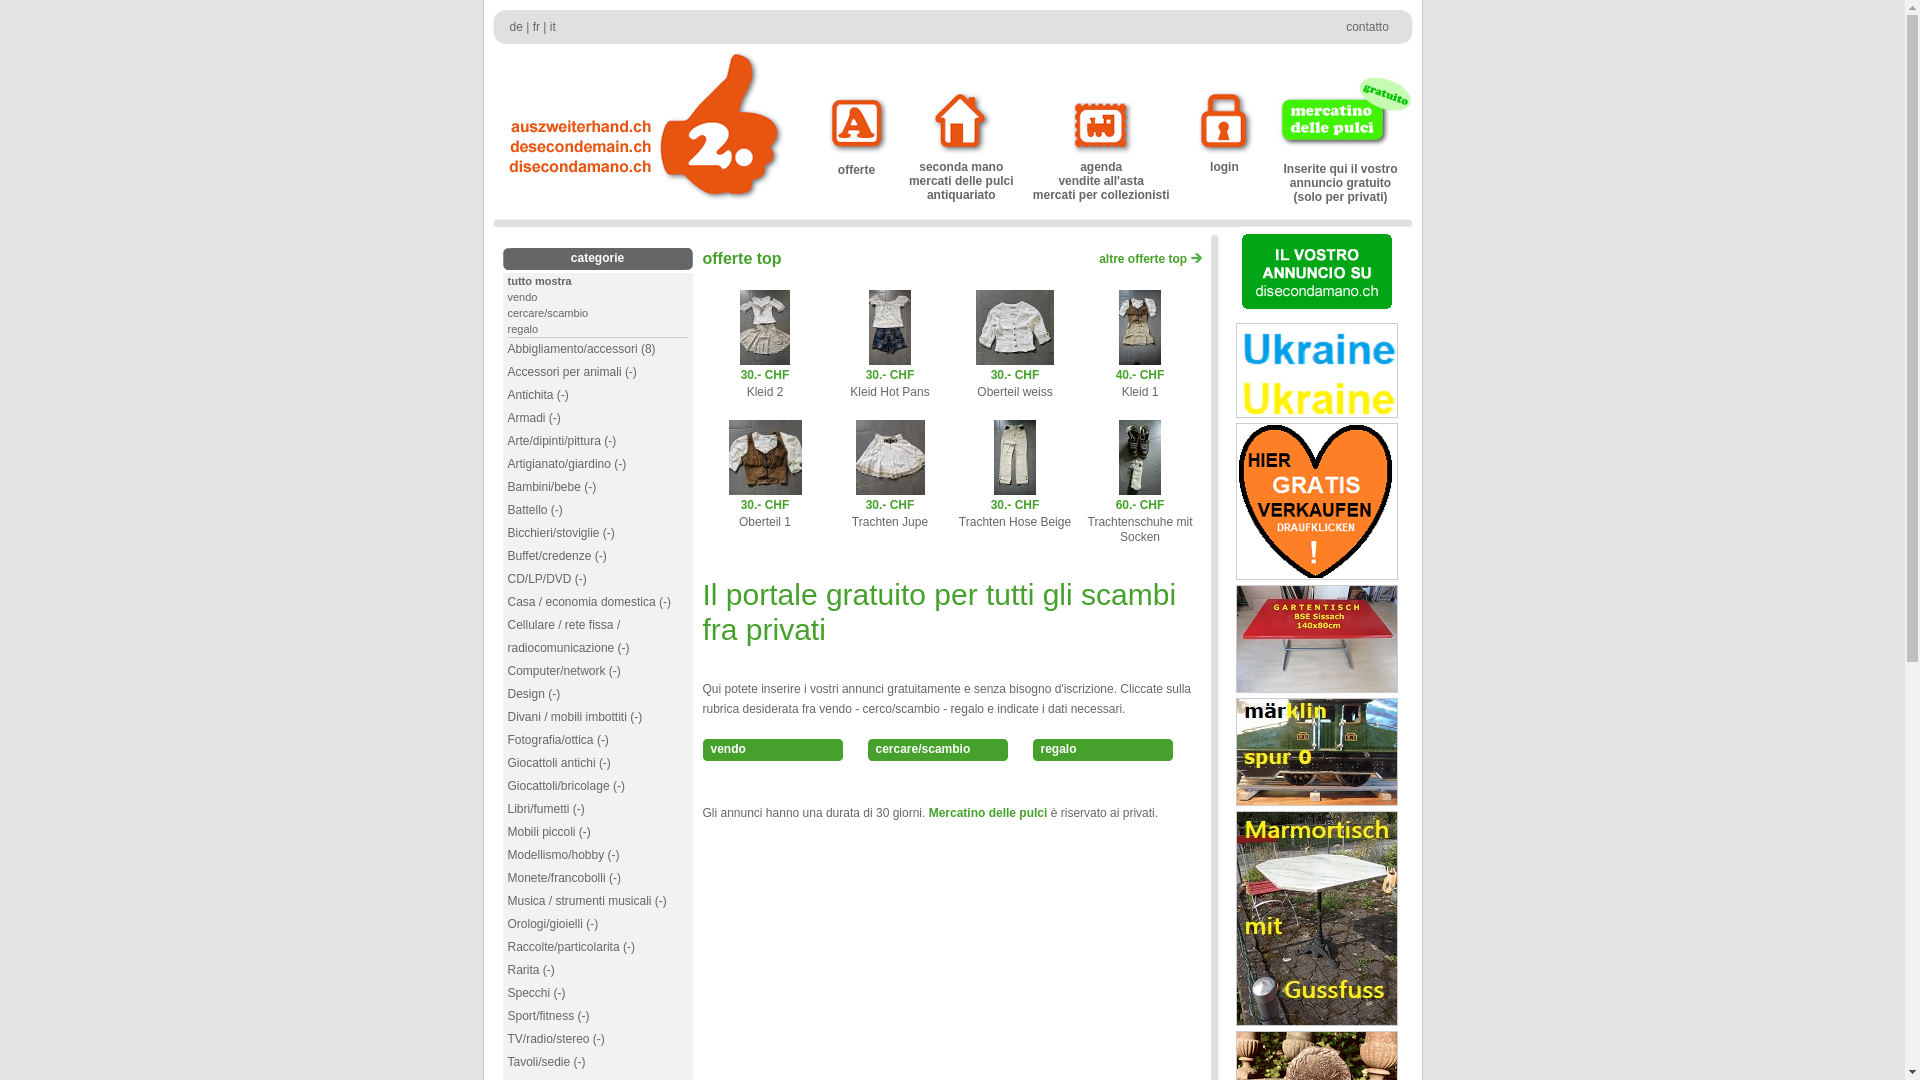 This screenshot has height=1080, width=1920. What do you see at coordinates (547, 1062) in the screenshot?
I see `Tavoli/sedie (-)` at bounding box center [547, 1062].